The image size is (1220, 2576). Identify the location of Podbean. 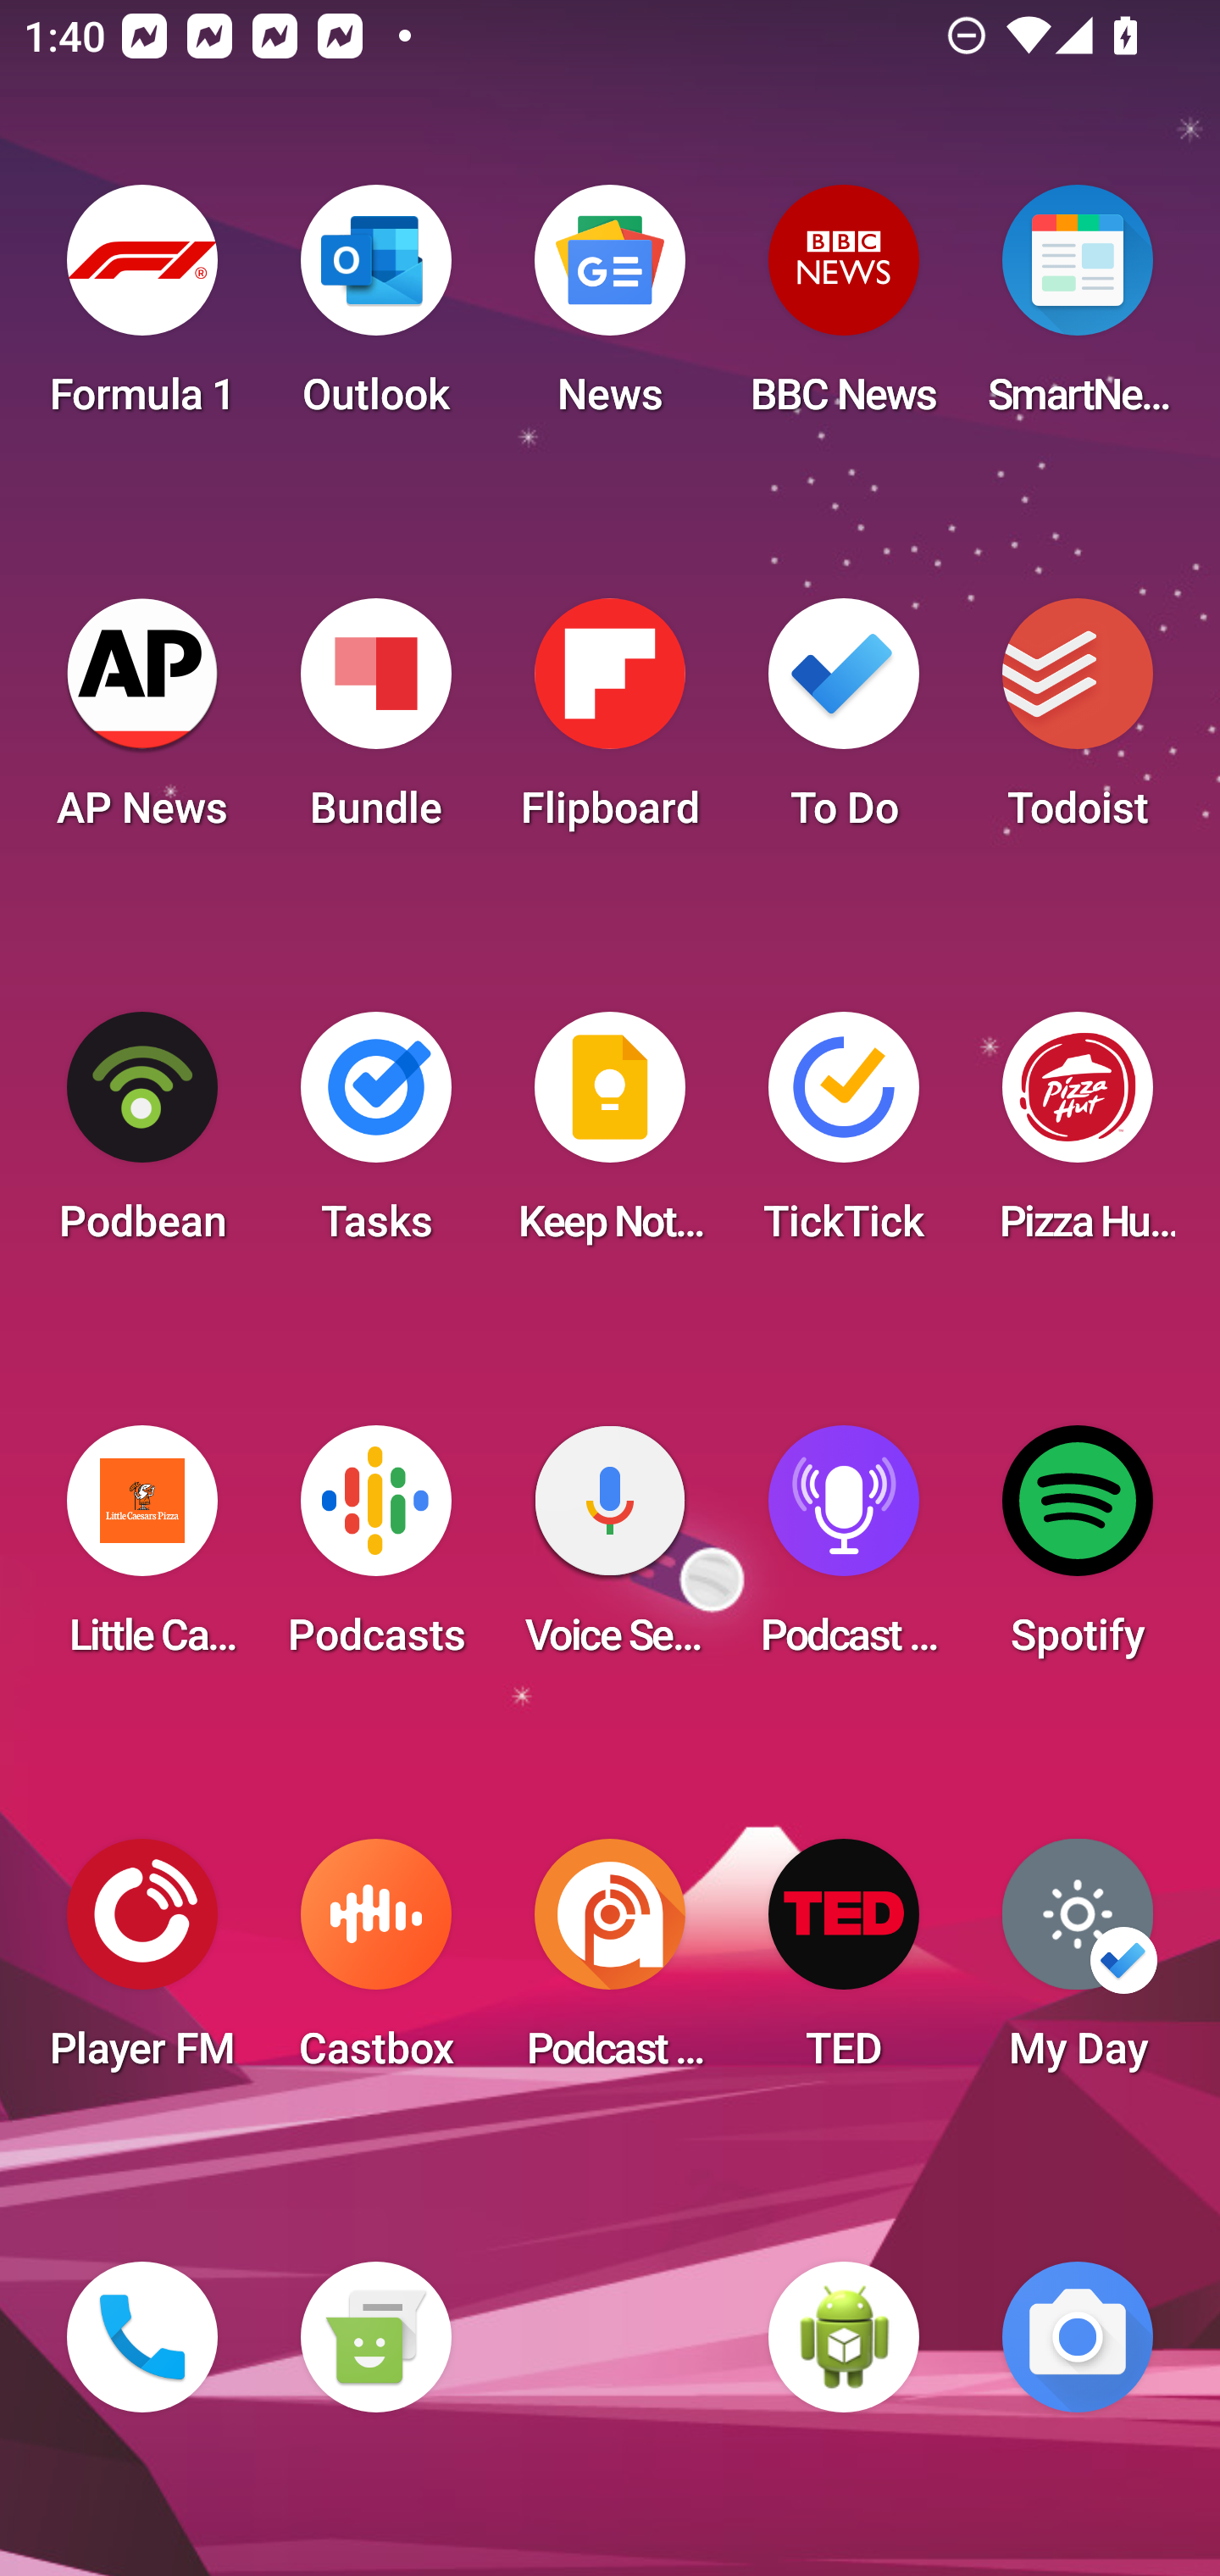
(142, 1137).